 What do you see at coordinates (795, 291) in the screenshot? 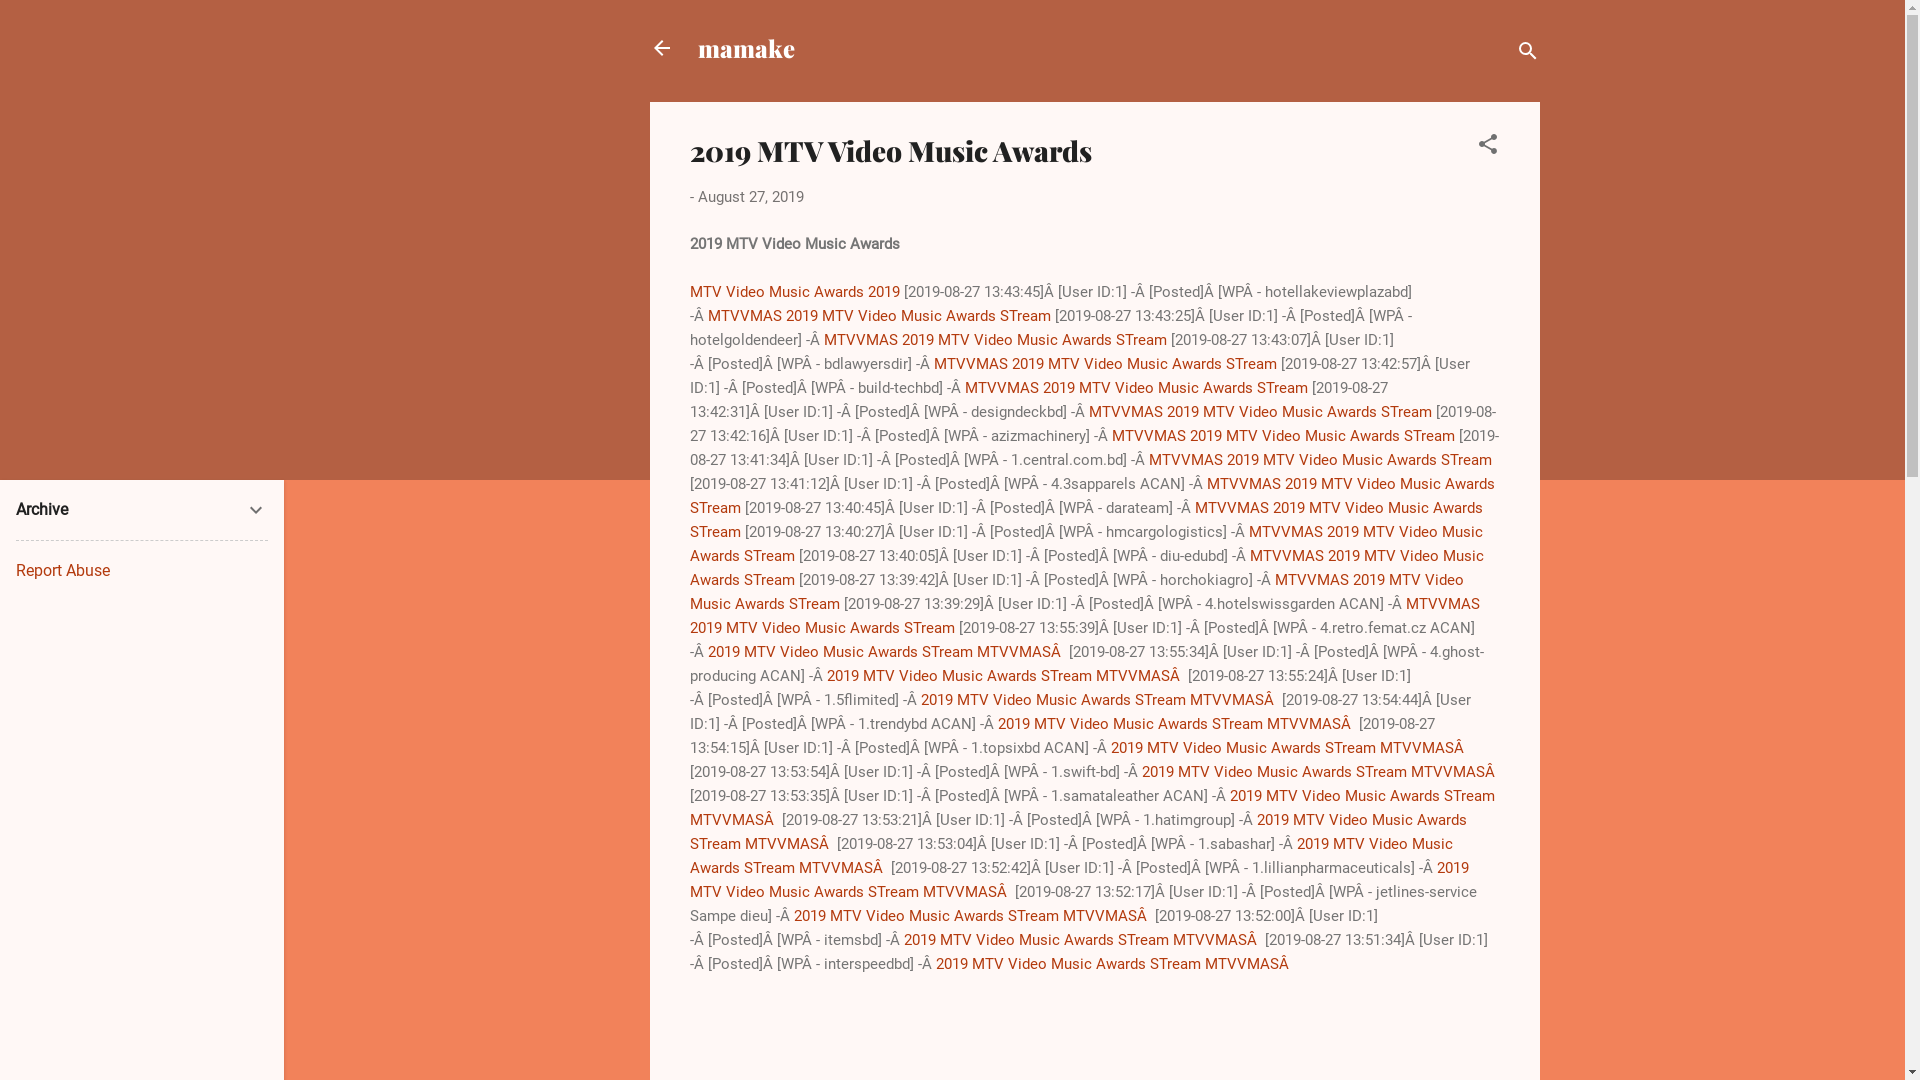
I see `MTV Video Music Awards 2019` at bounding box center [795, 291].